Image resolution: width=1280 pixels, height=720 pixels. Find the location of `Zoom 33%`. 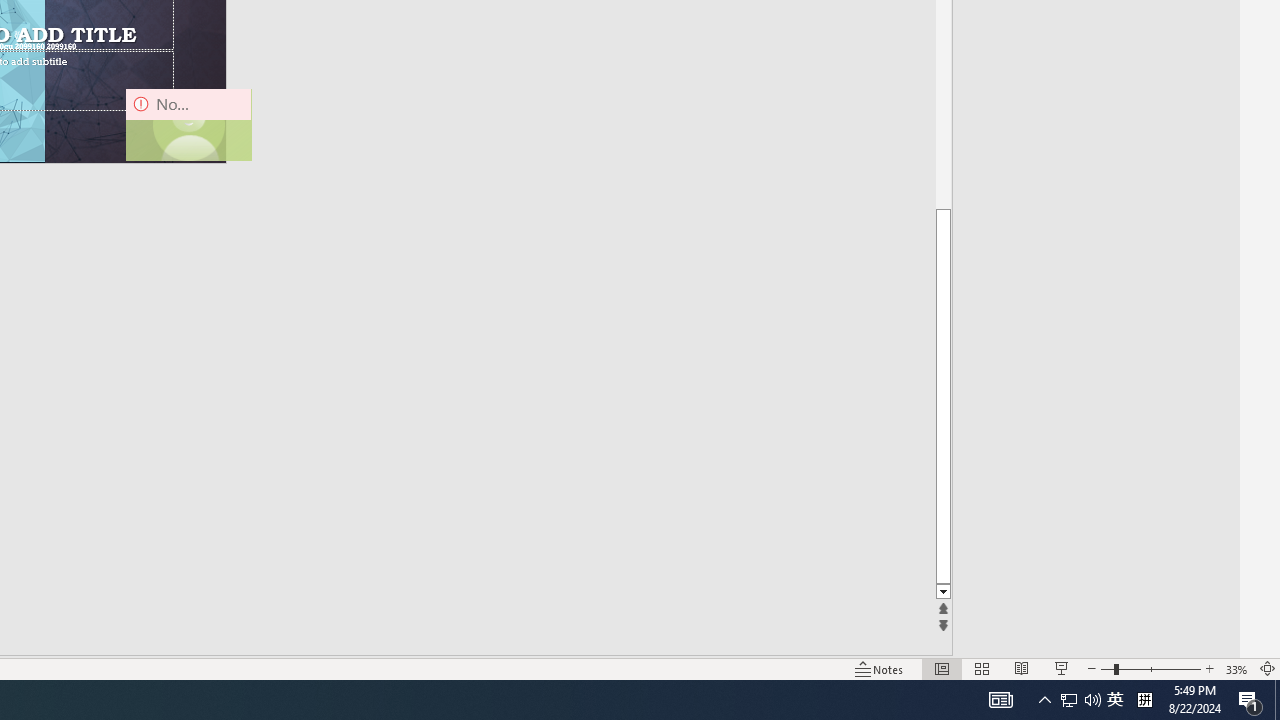

Zoom 33% is located at coordinates (1236, 668).